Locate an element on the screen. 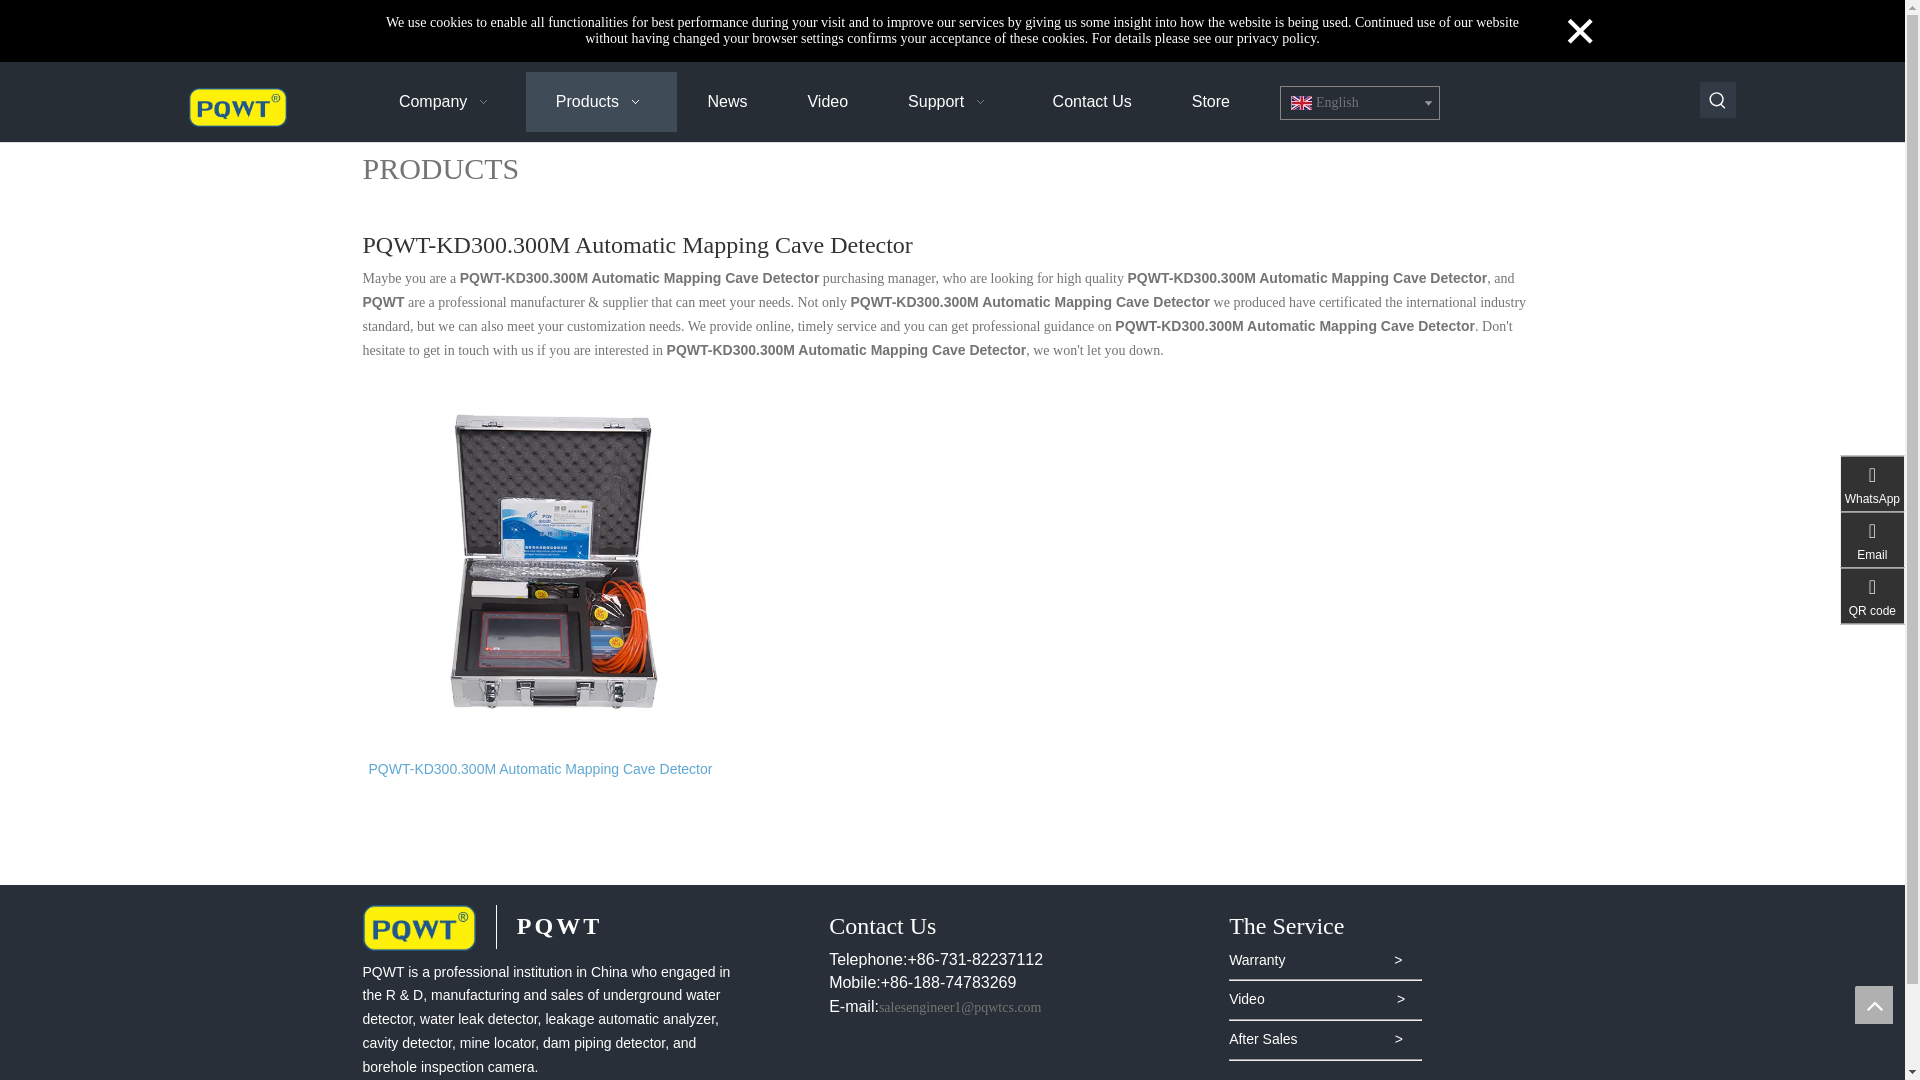  Company   is located at coordinates (447, 102).